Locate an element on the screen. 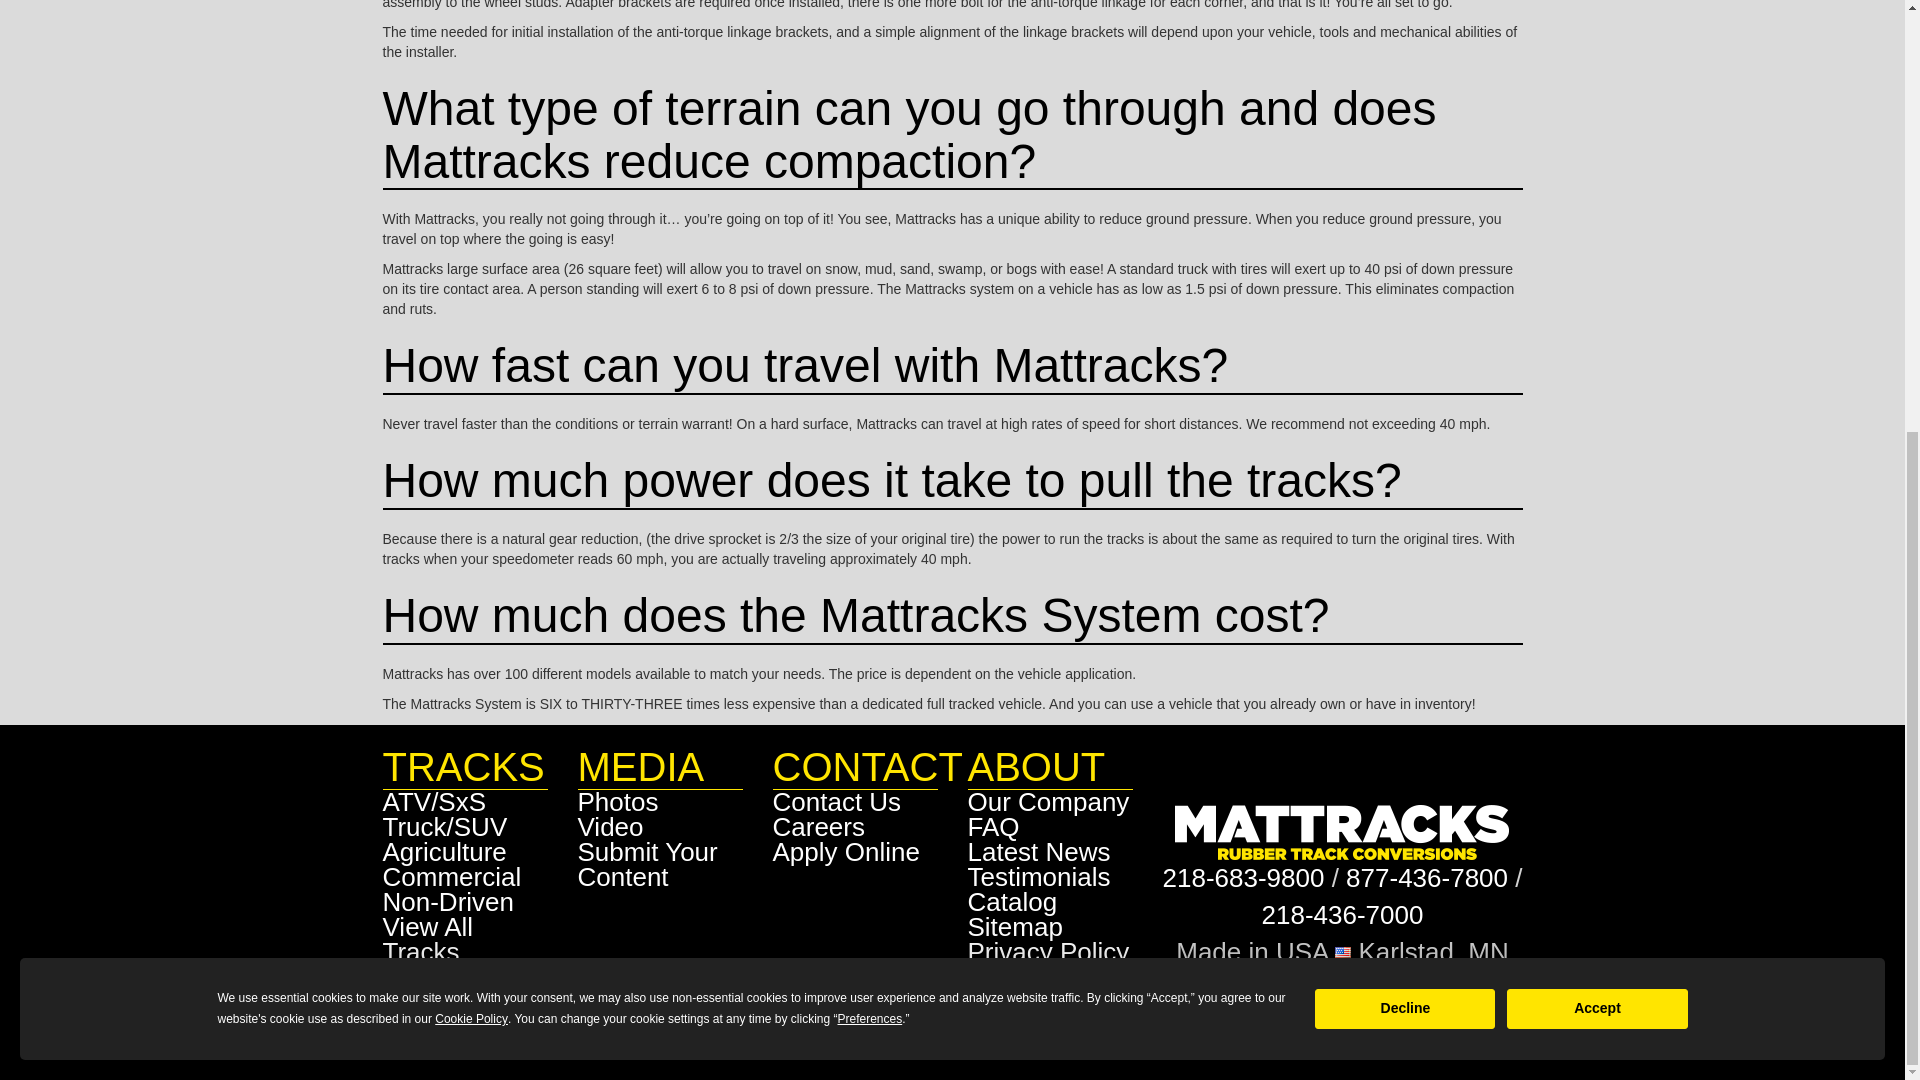  Mattracks is located at coordinates (1342, 832).